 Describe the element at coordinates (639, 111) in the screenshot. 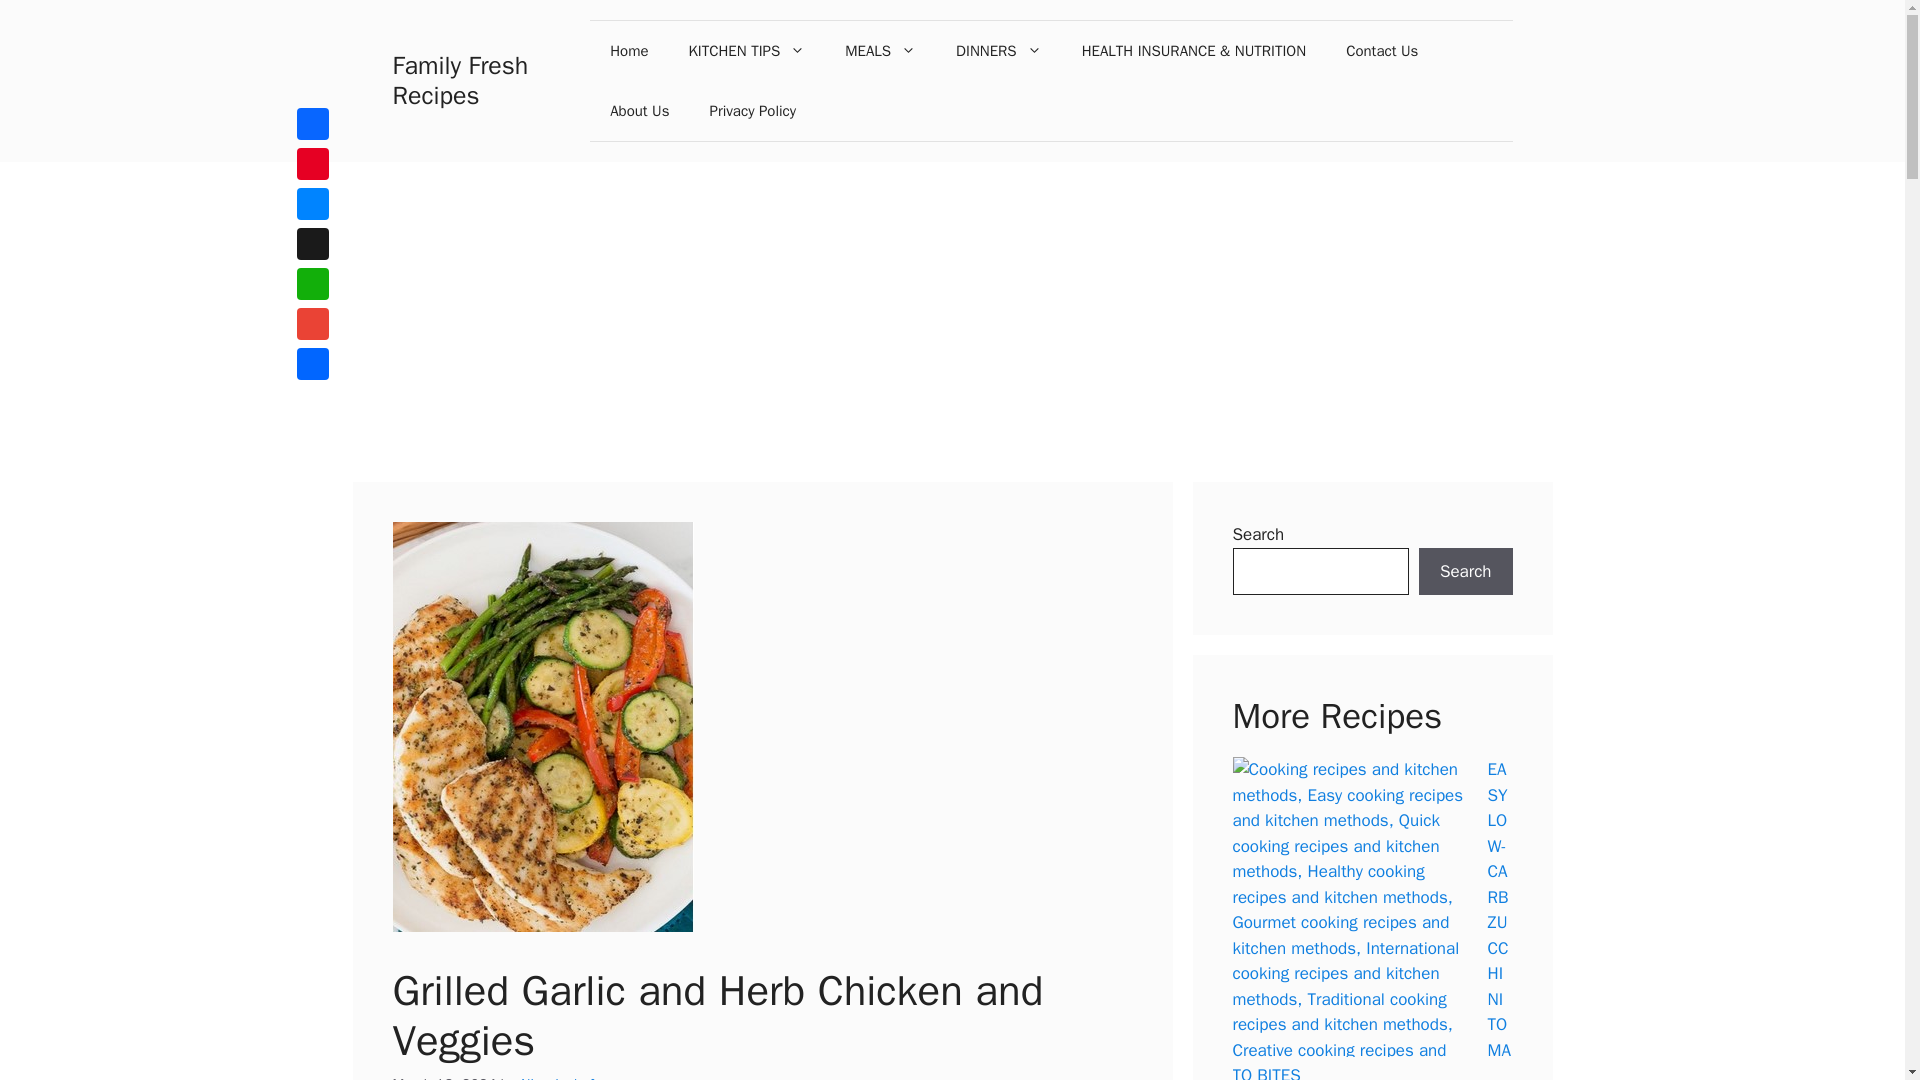

I see `About Us` at that location.